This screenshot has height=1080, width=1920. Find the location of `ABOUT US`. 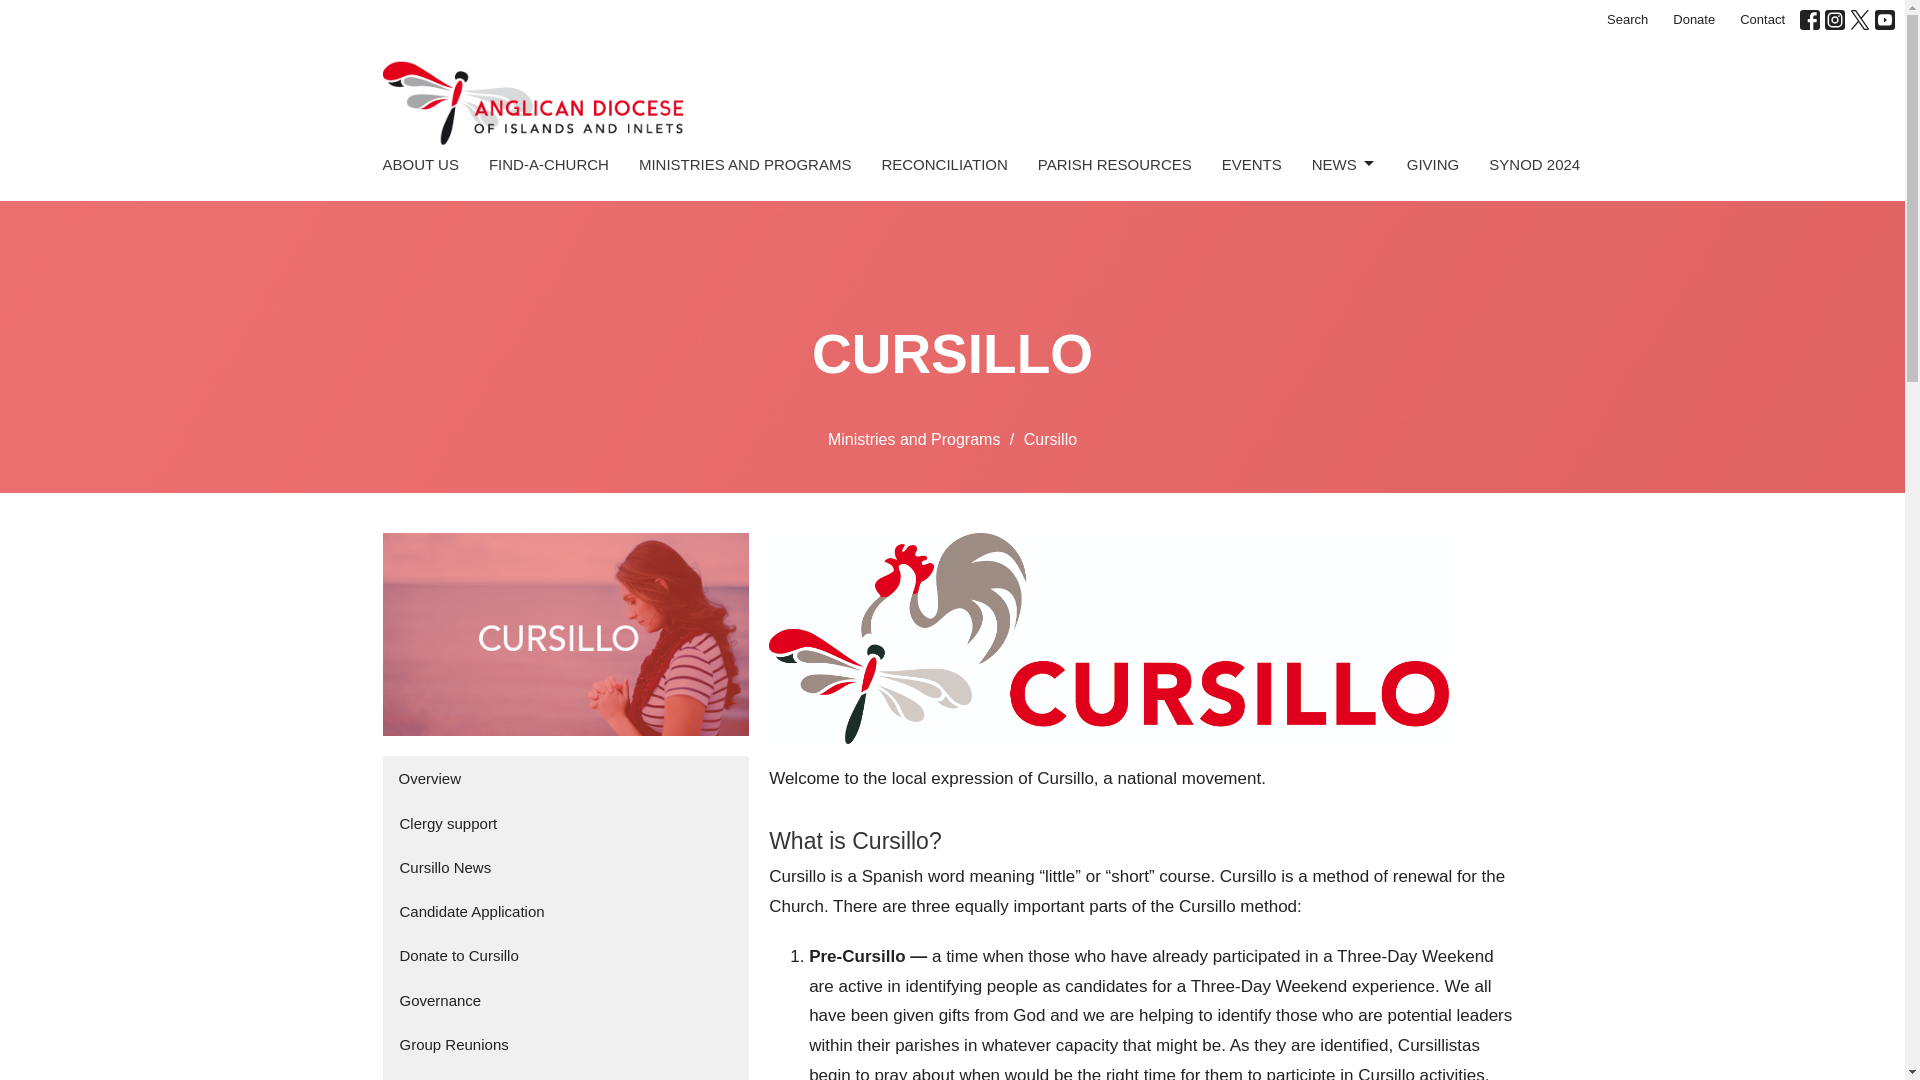

ABOUT US is located at coordinates (420, 164).